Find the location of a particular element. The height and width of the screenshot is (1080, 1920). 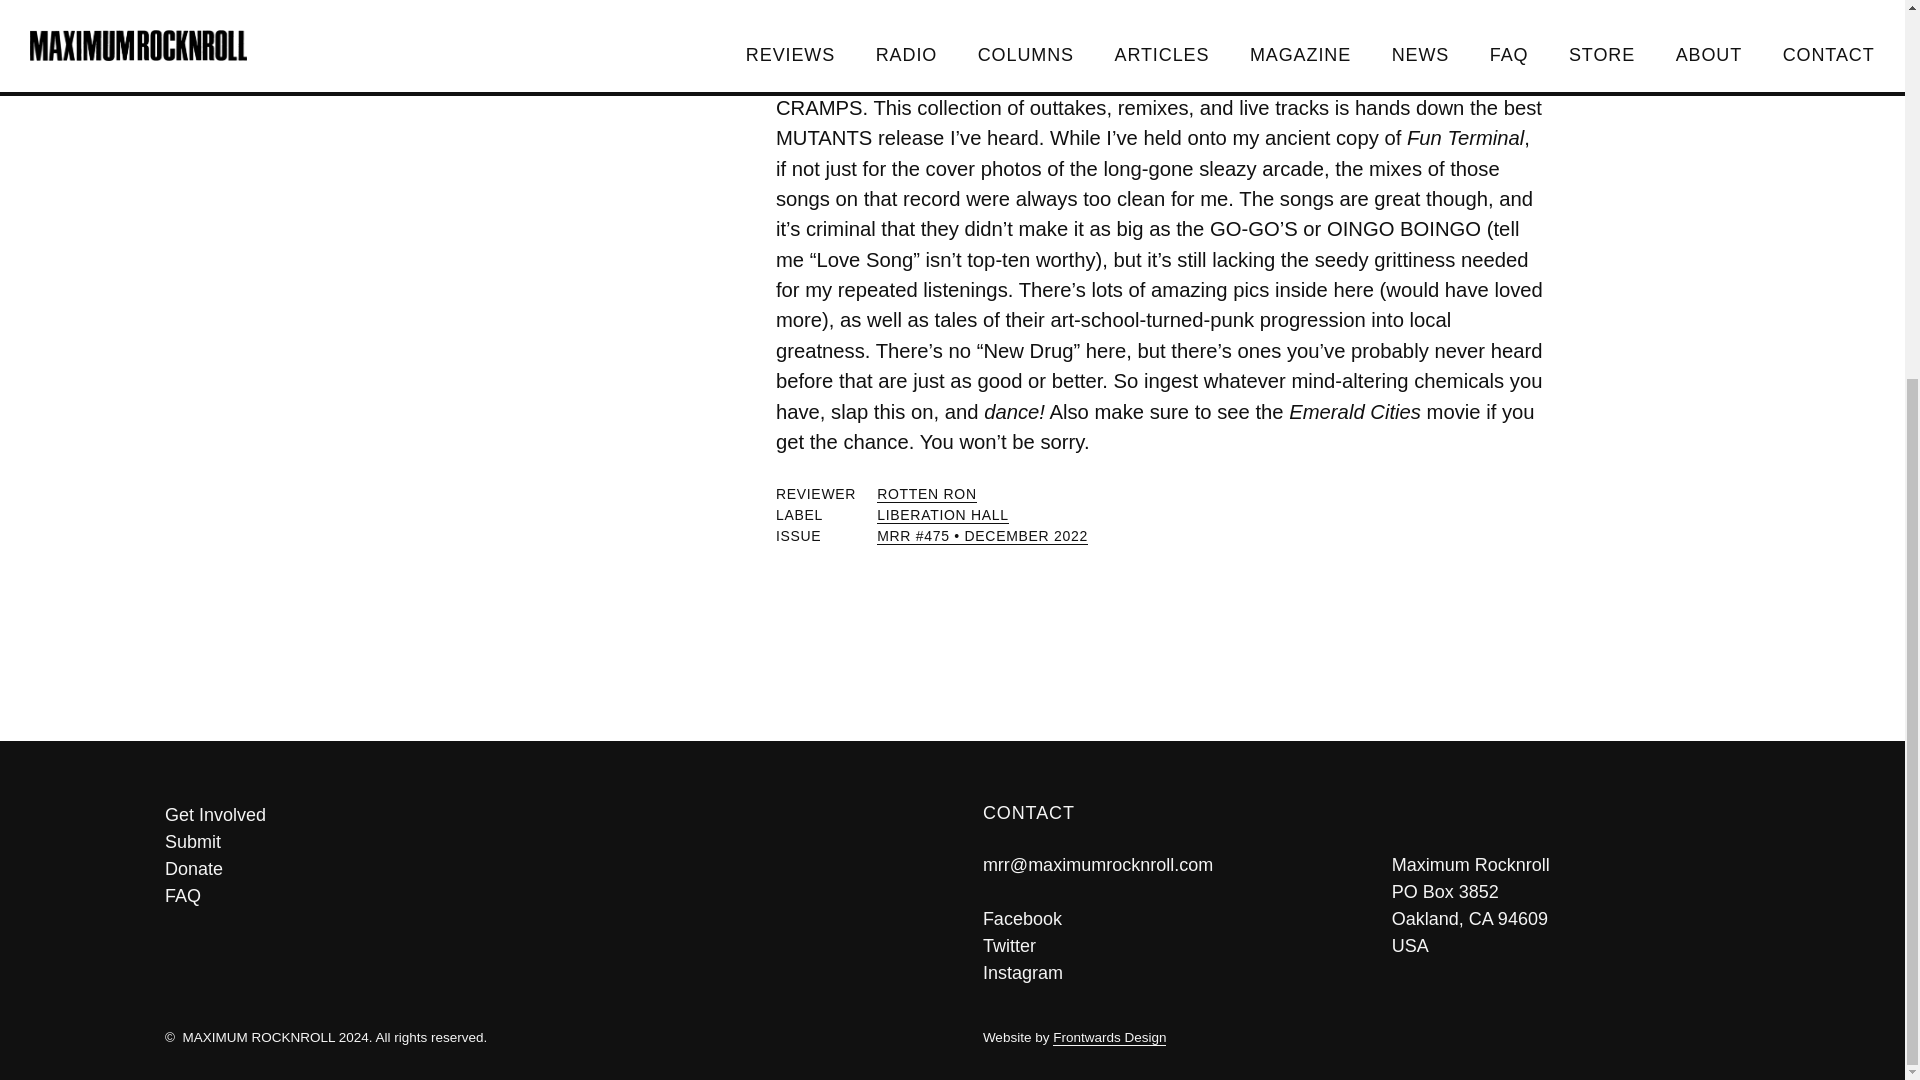

Facebook is located at coordinates (1022, 918).